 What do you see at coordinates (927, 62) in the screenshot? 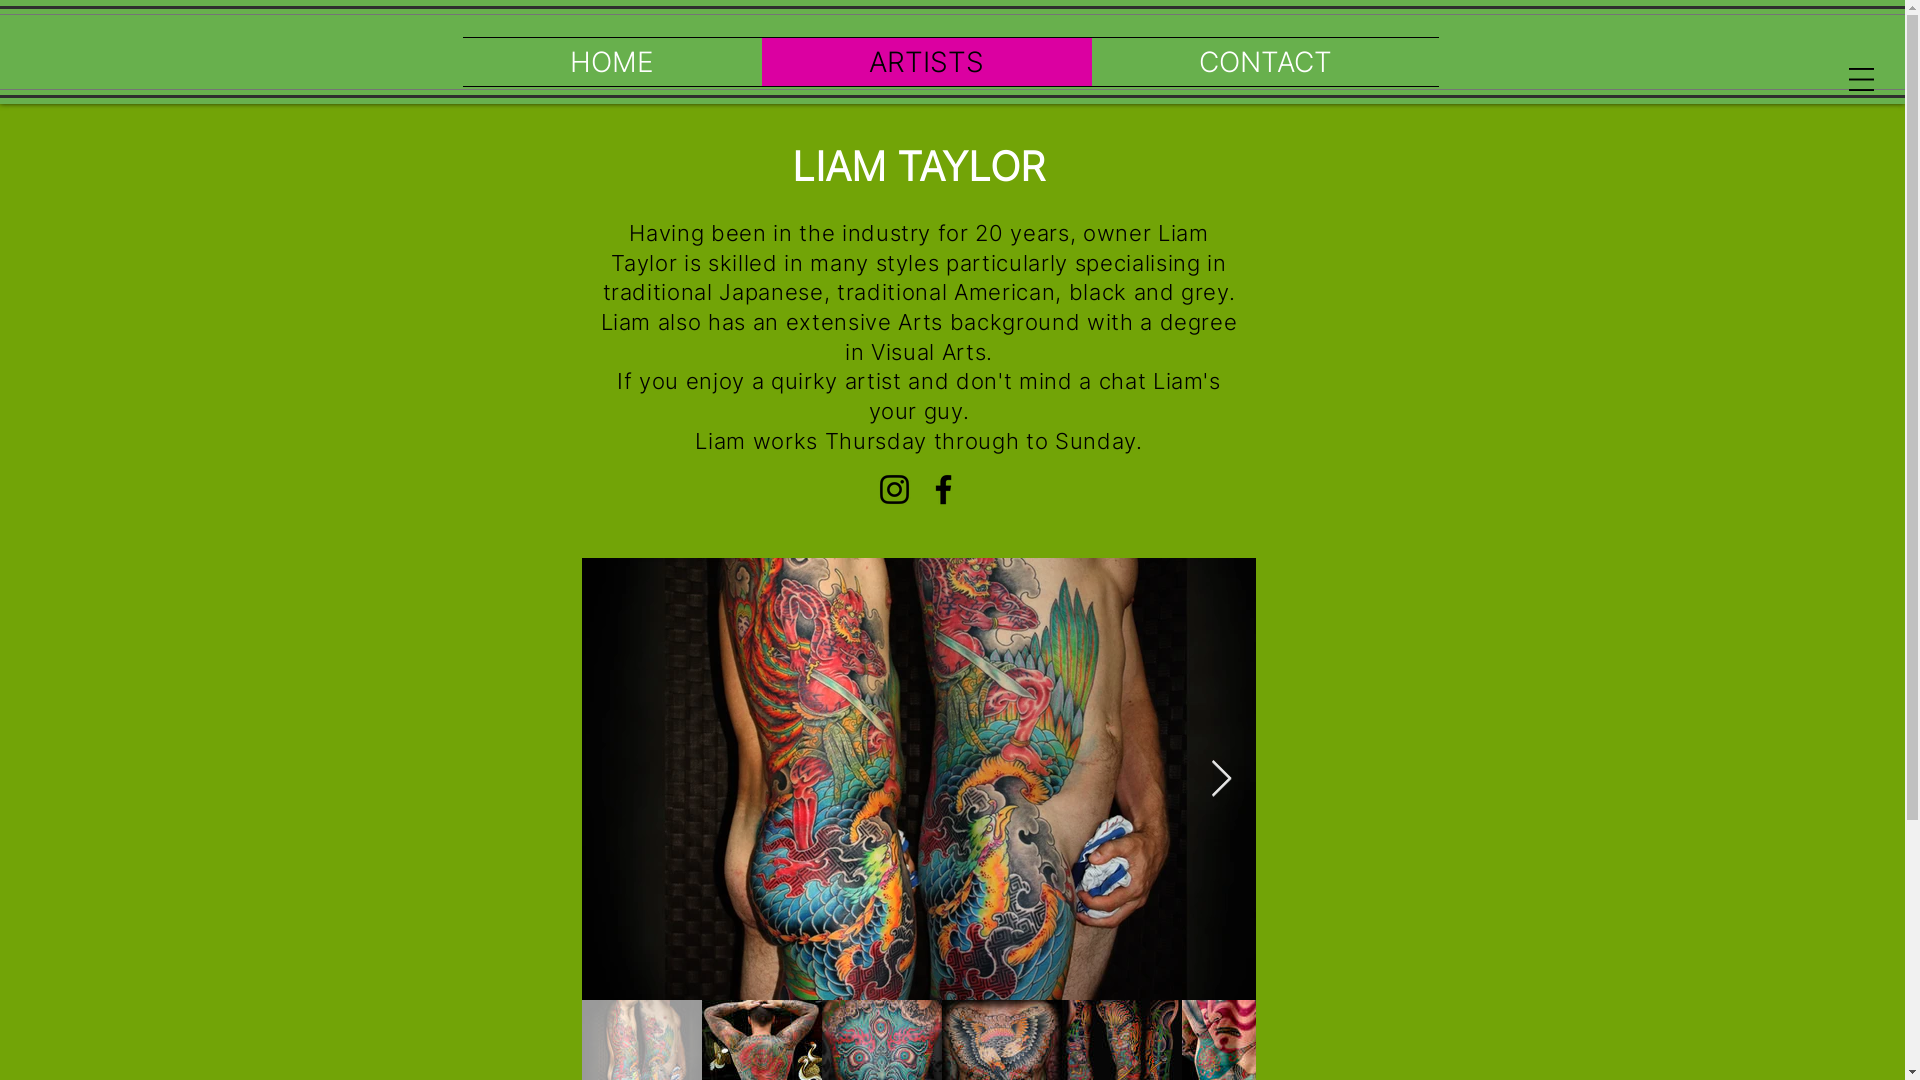
I see `ARTISTS` at bounding box center [927, 62].